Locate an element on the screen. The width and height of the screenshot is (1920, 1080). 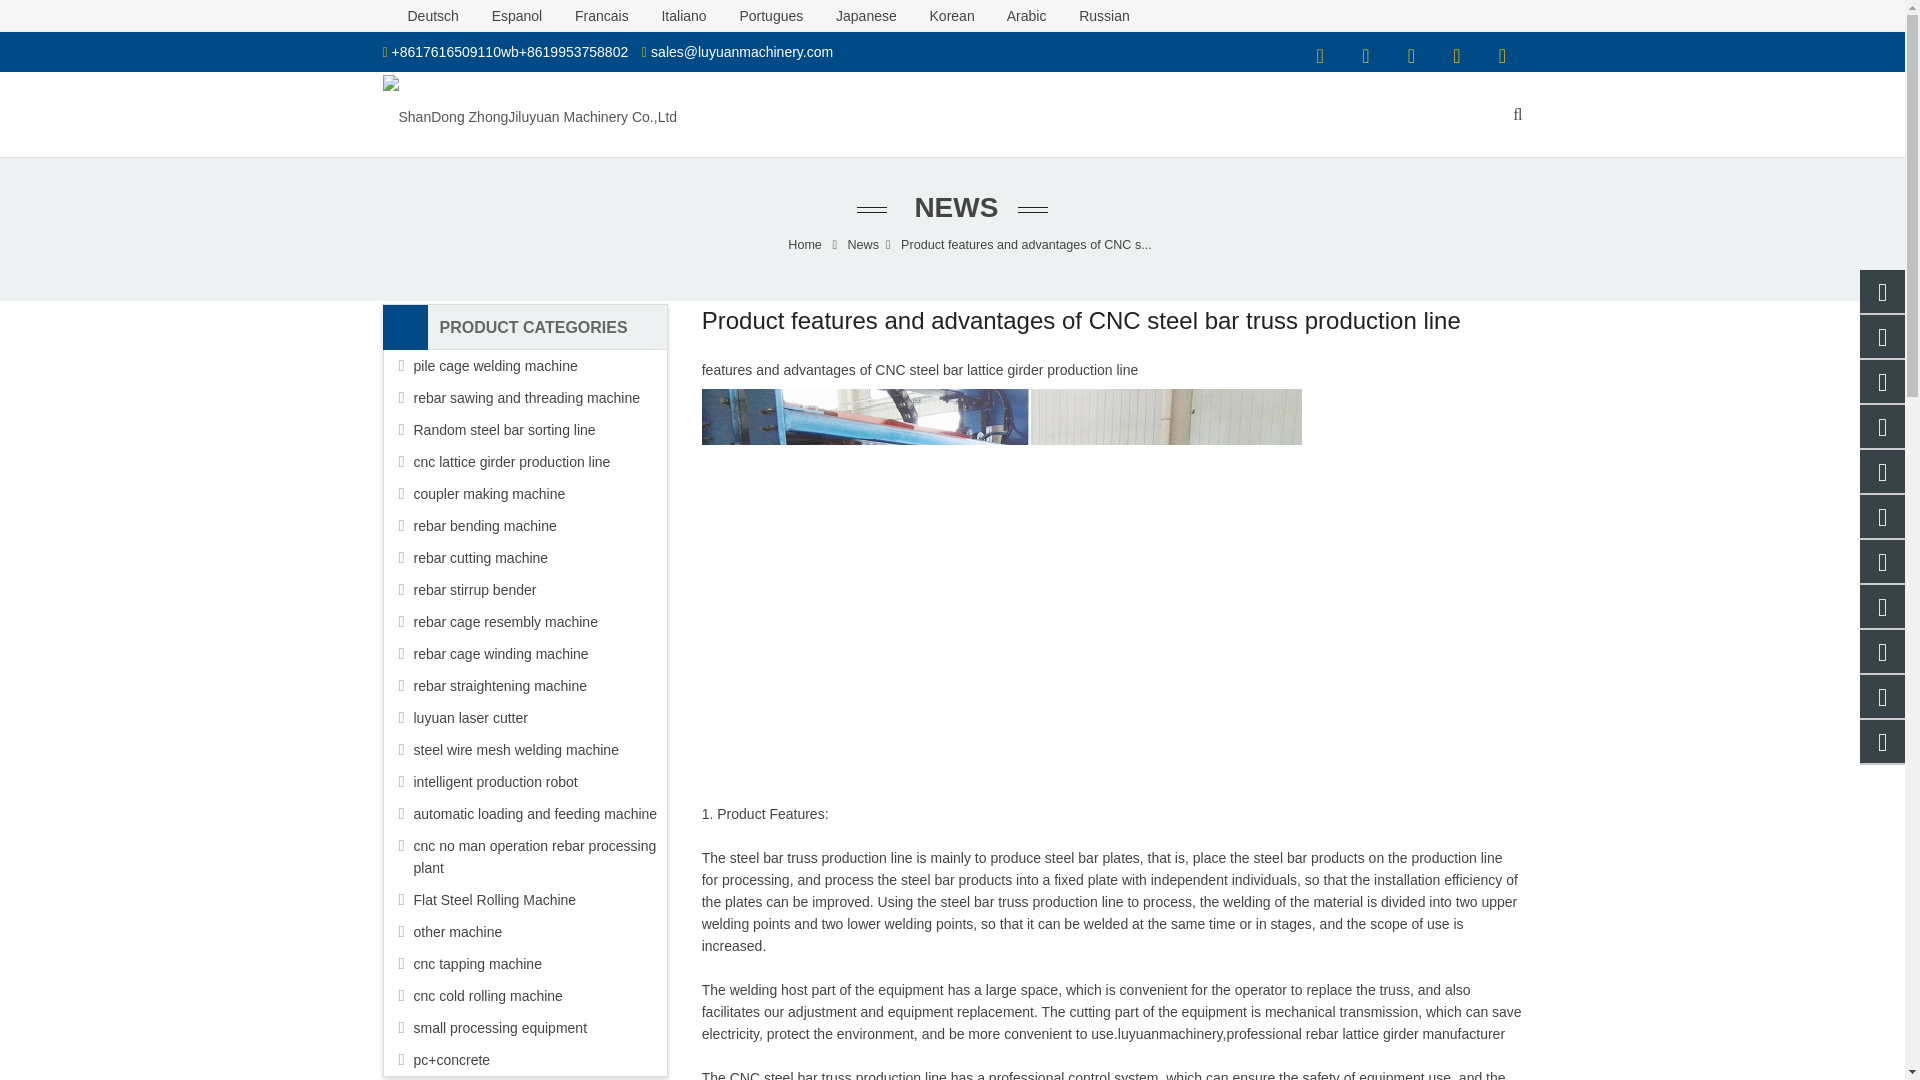
Arabic is located at coordinates (1014, 15).